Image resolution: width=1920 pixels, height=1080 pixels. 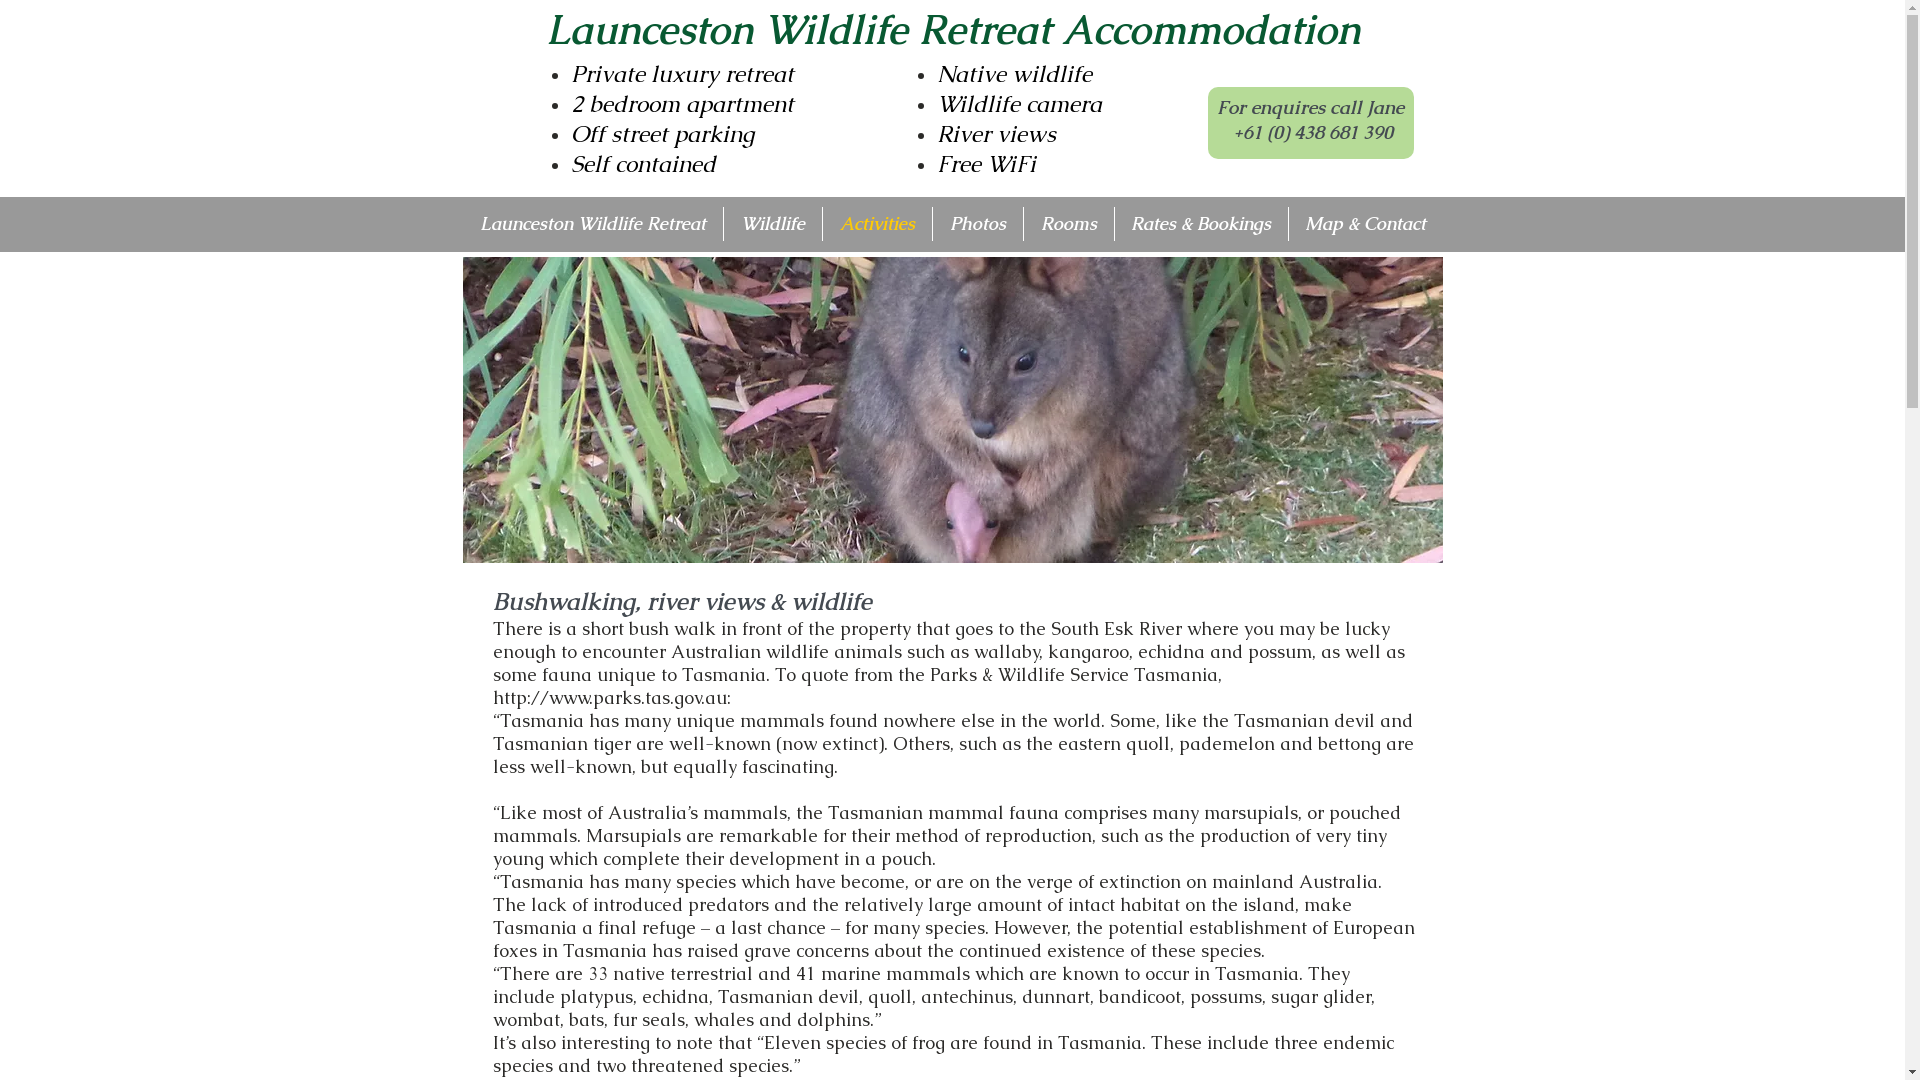 What do you see at coordinates (1365, 224) in the screenshot?
I see `Map & Contact` at bounding box center [1365, 224].